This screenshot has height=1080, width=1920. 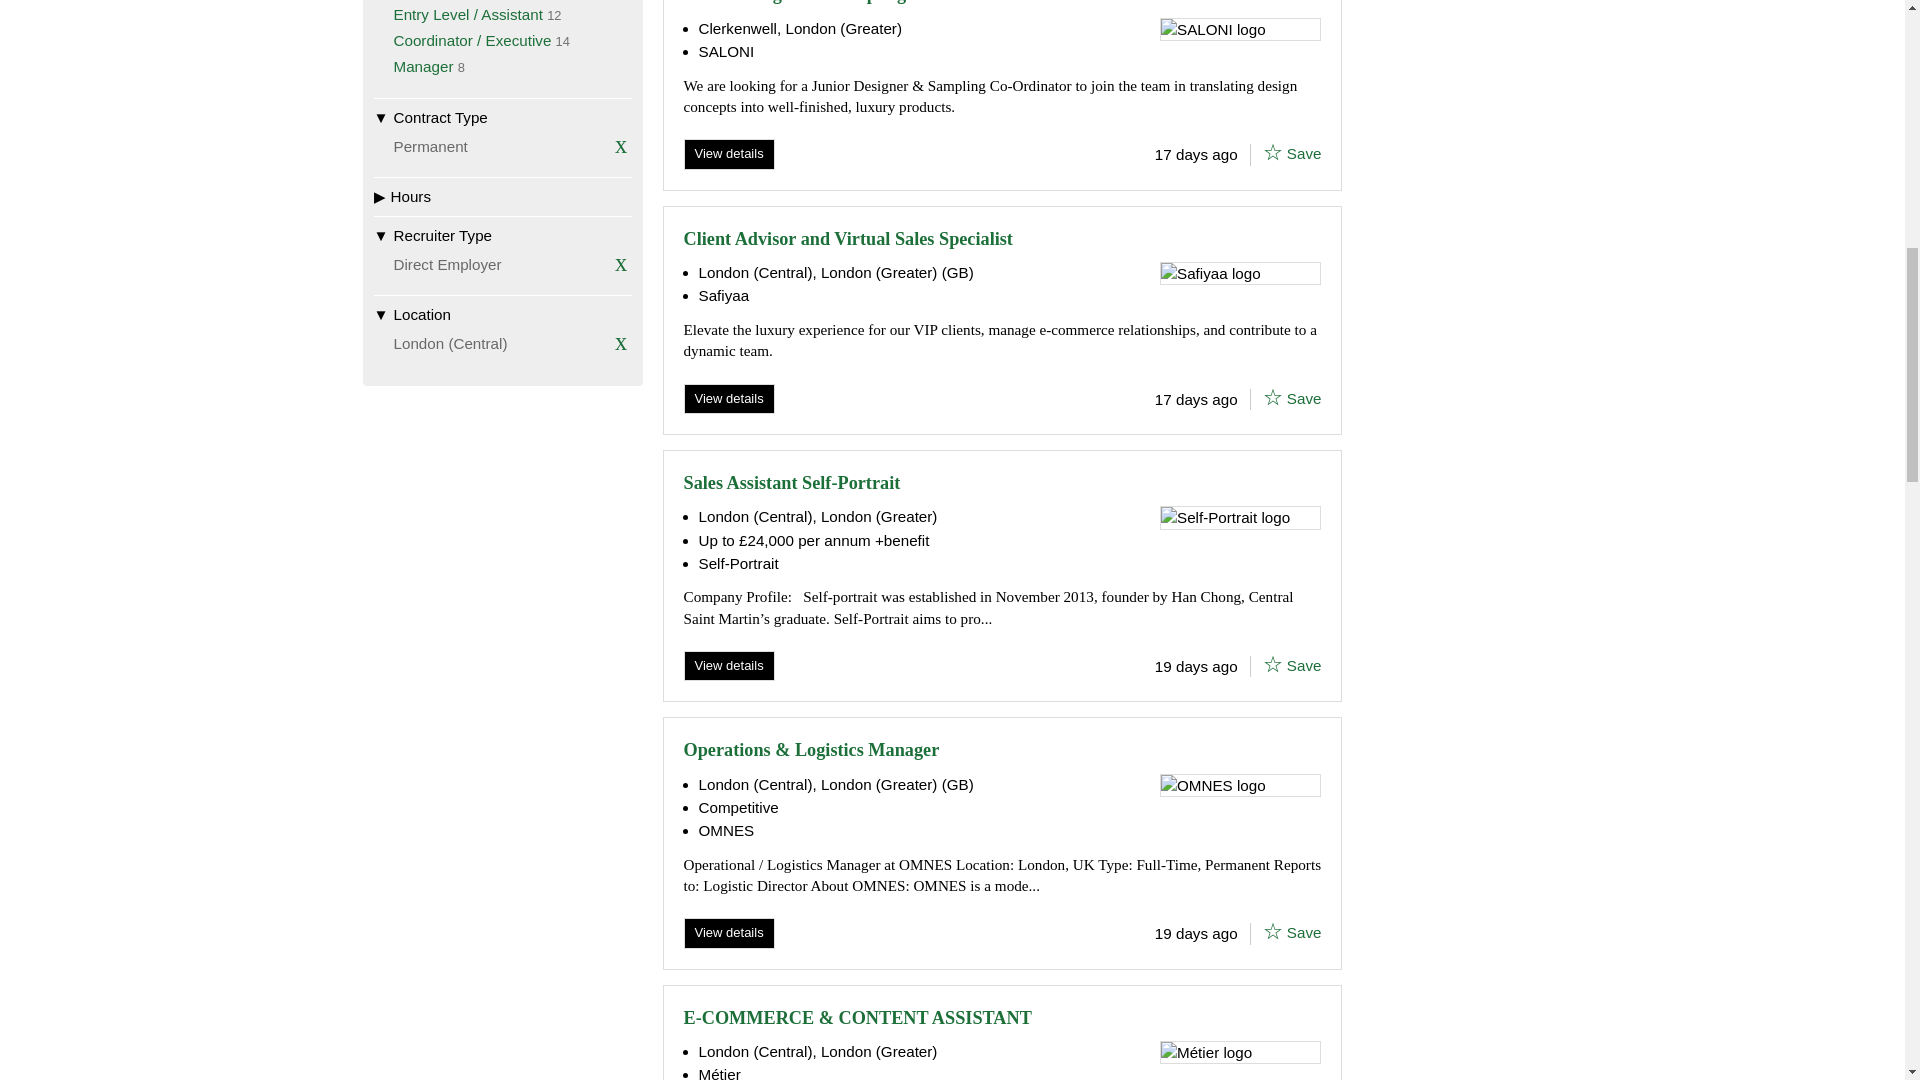 What do you see at coordinates (1272, 930) in the screenshot?
I see `Add to shortlist` at bounding box center [1272, 930].